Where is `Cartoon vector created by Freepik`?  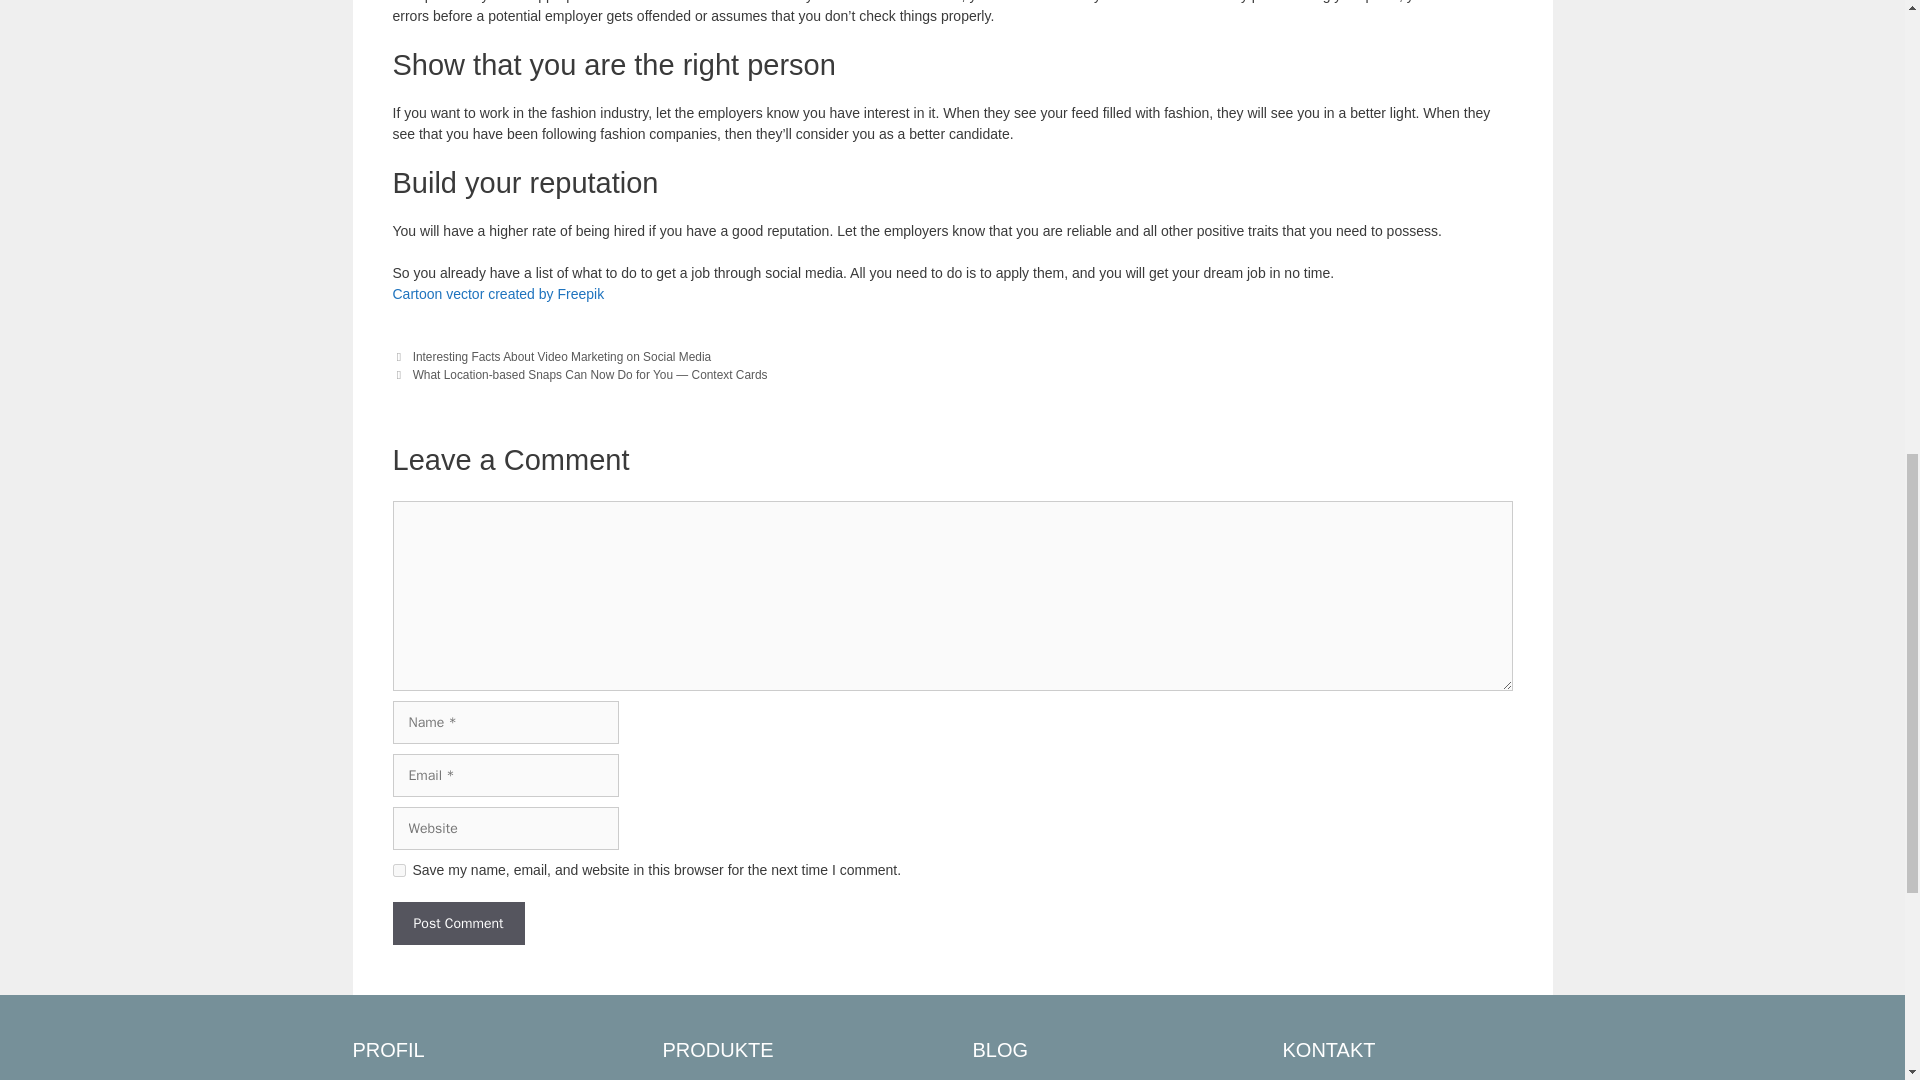
Cartoon vector created by Freepik is located at coordinates (498, 294).